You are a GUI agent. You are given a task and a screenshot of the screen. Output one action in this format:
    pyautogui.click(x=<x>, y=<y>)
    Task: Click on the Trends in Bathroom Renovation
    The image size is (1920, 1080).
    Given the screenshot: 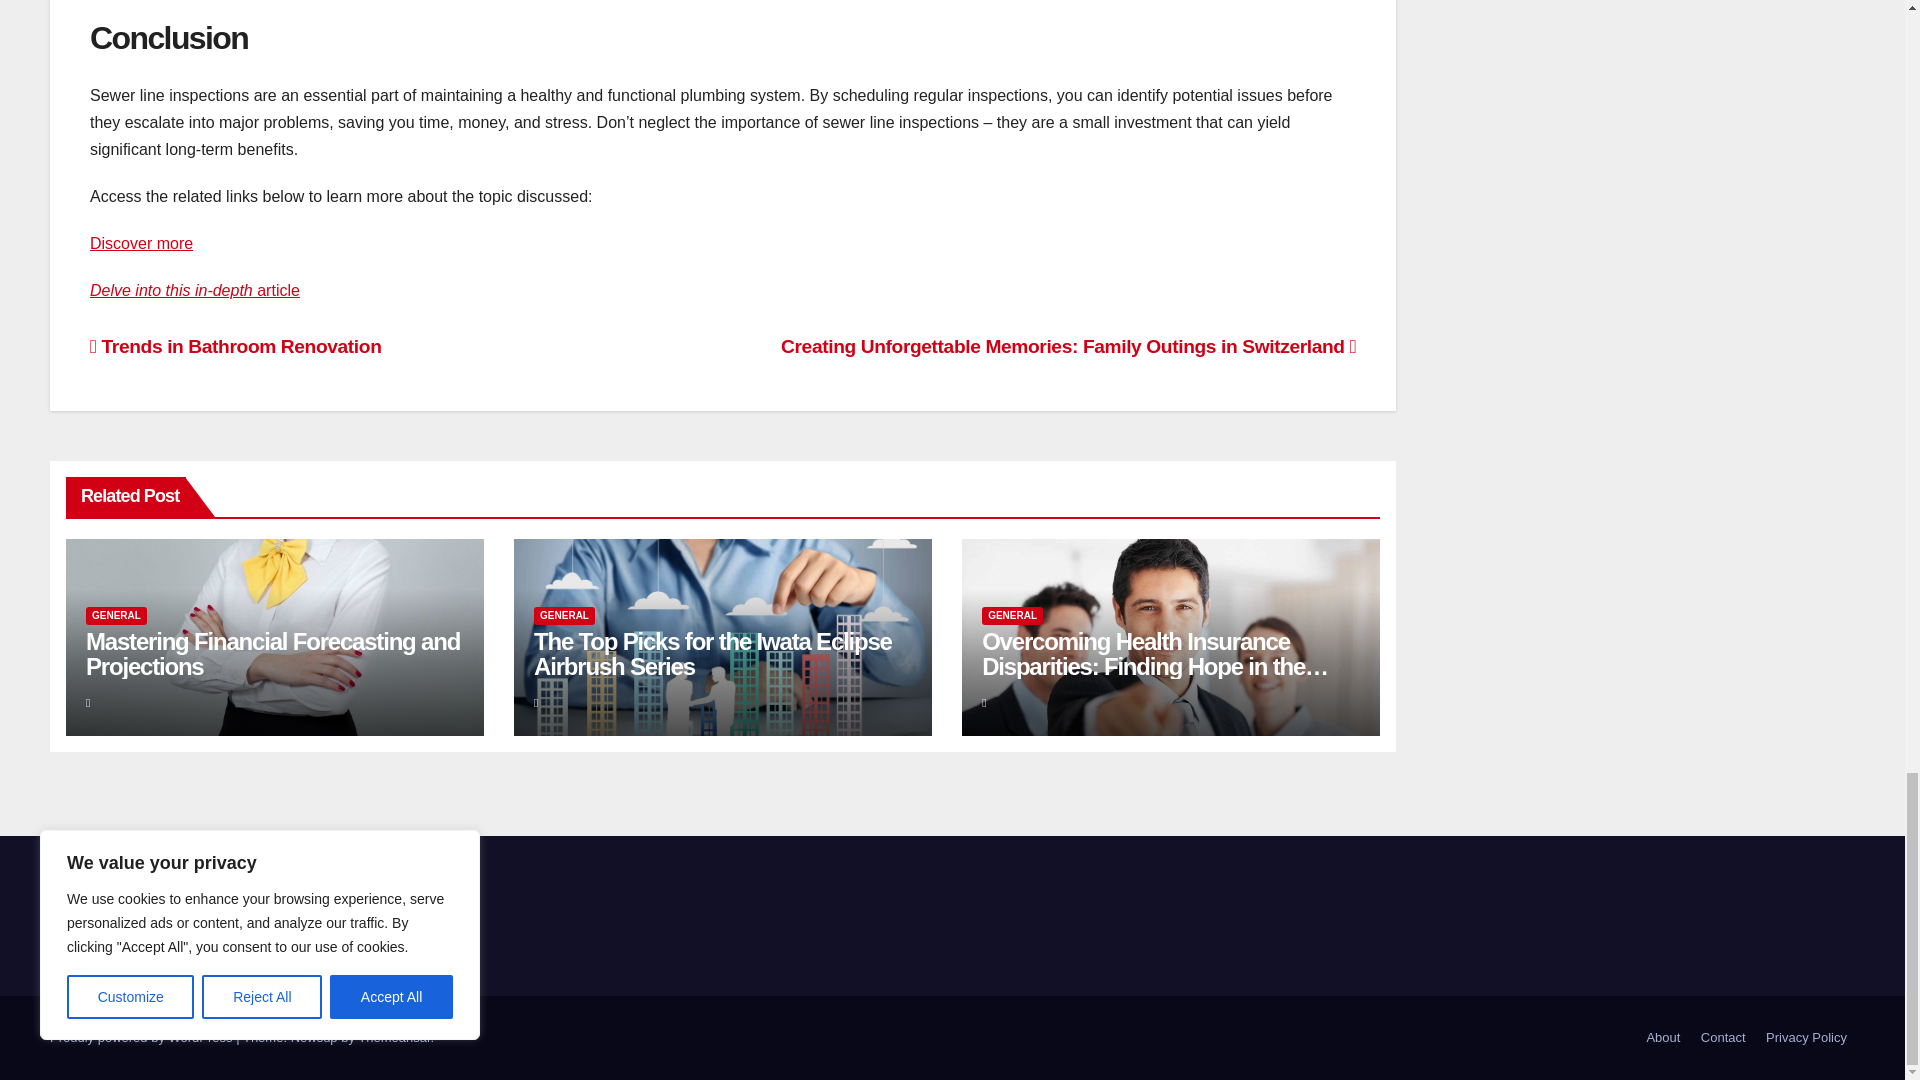 What is the action you would take?
    pyautogui.click(x=235, y=346)
    